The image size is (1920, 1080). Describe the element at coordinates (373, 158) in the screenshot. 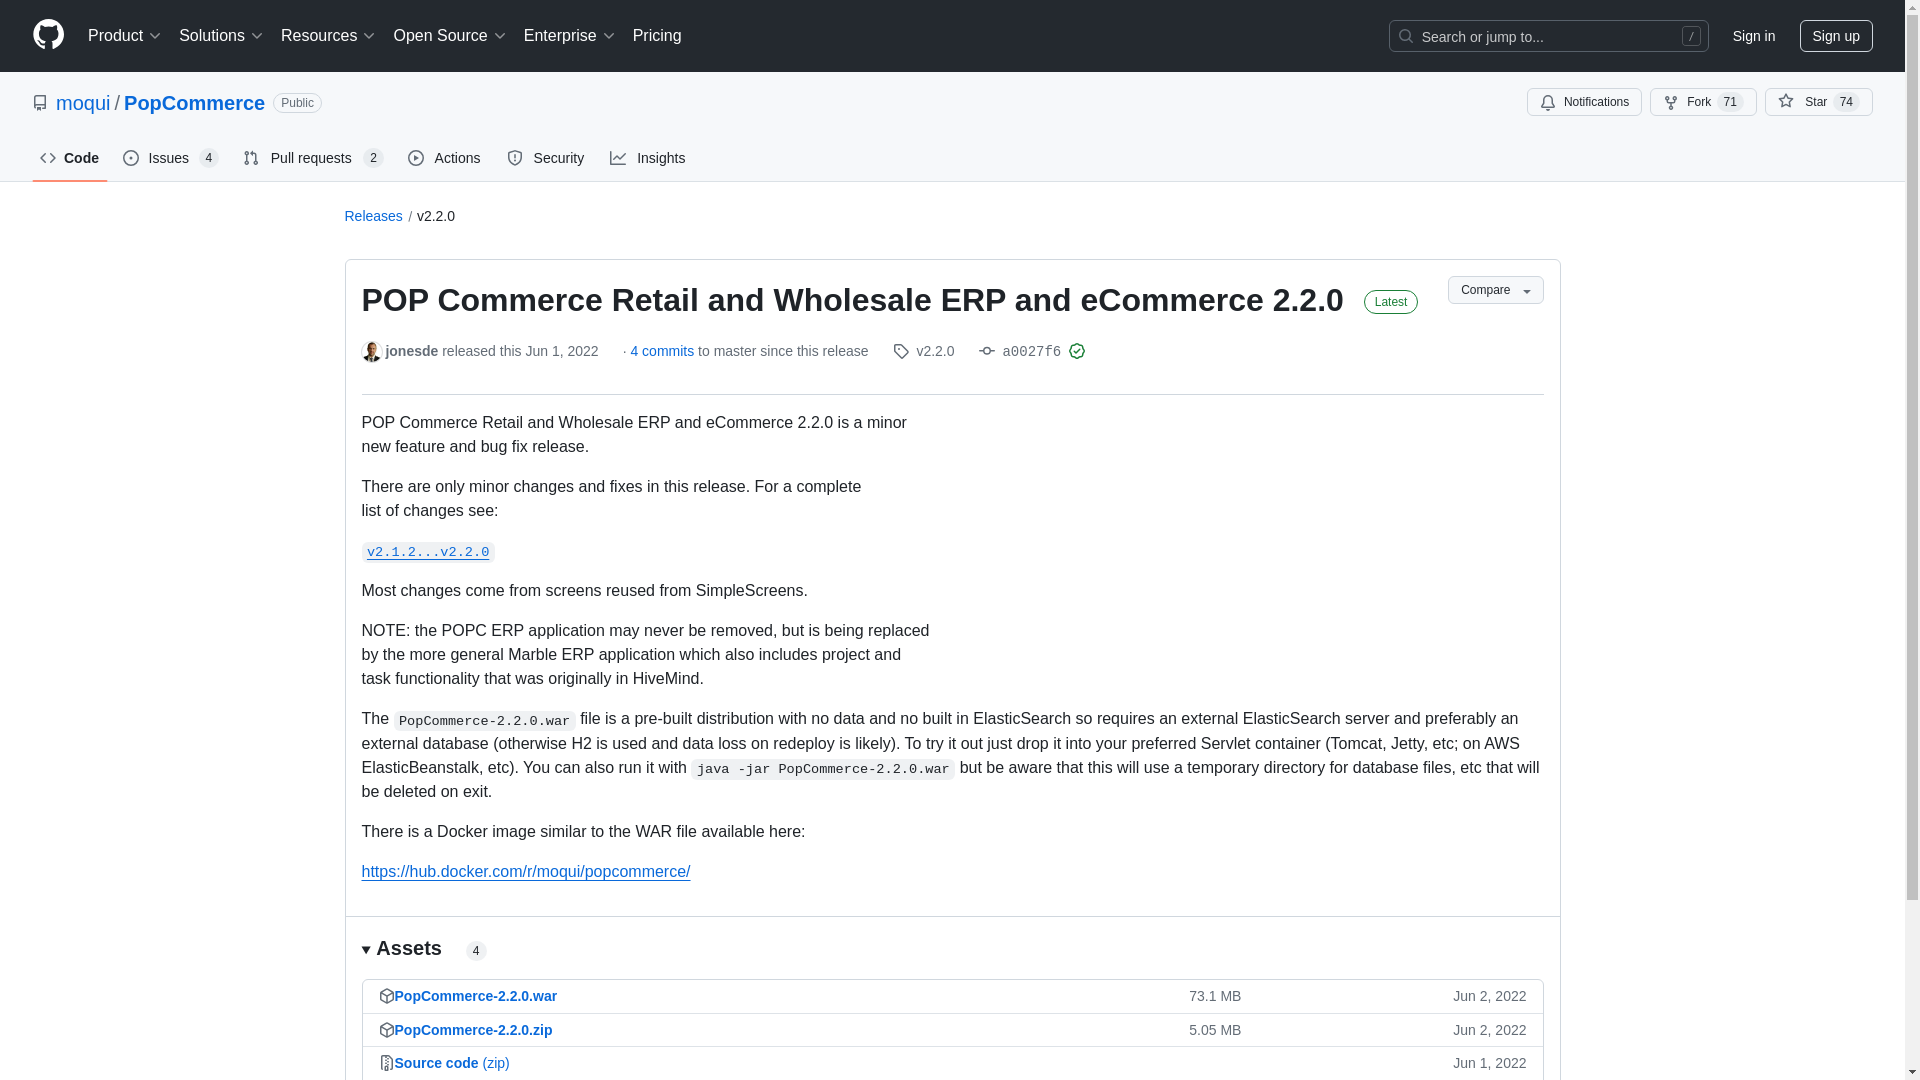

I see `2` at that location.